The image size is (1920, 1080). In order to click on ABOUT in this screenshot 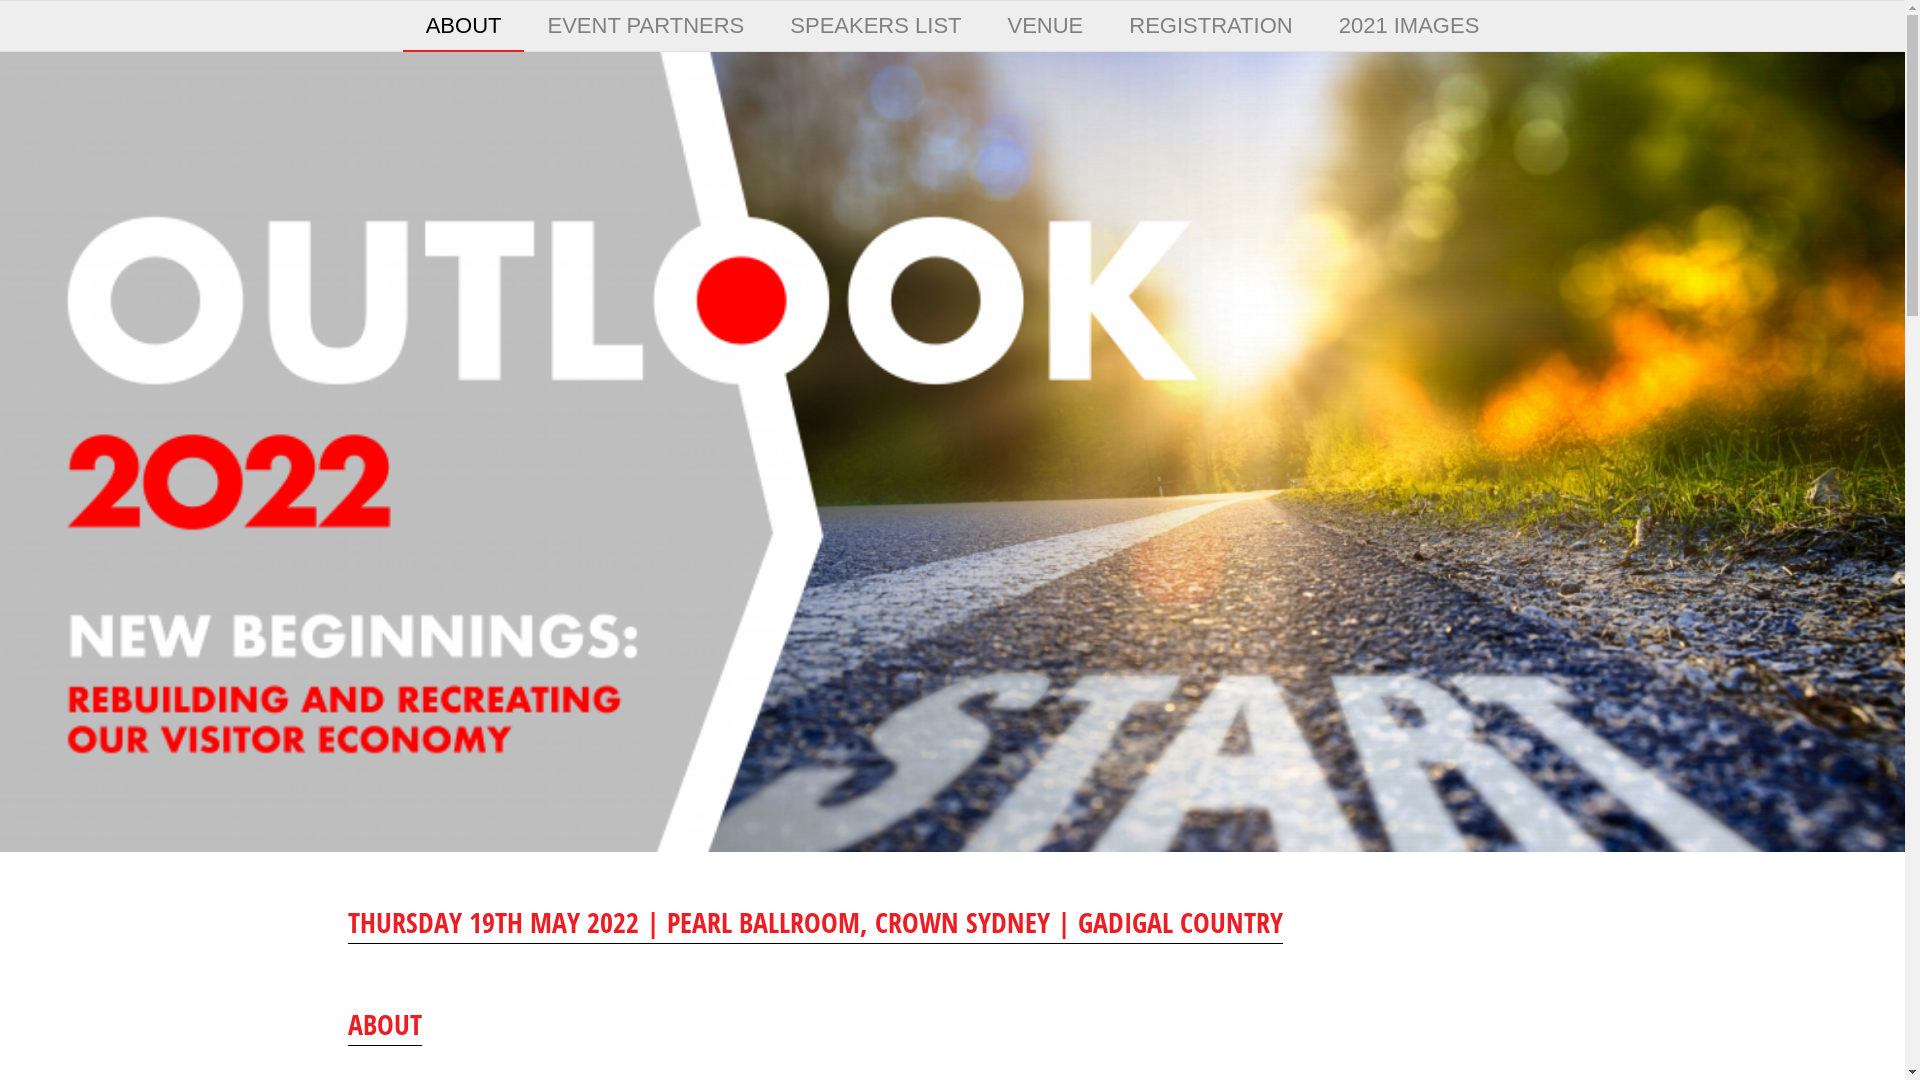, I will do `click(464, 26)`.